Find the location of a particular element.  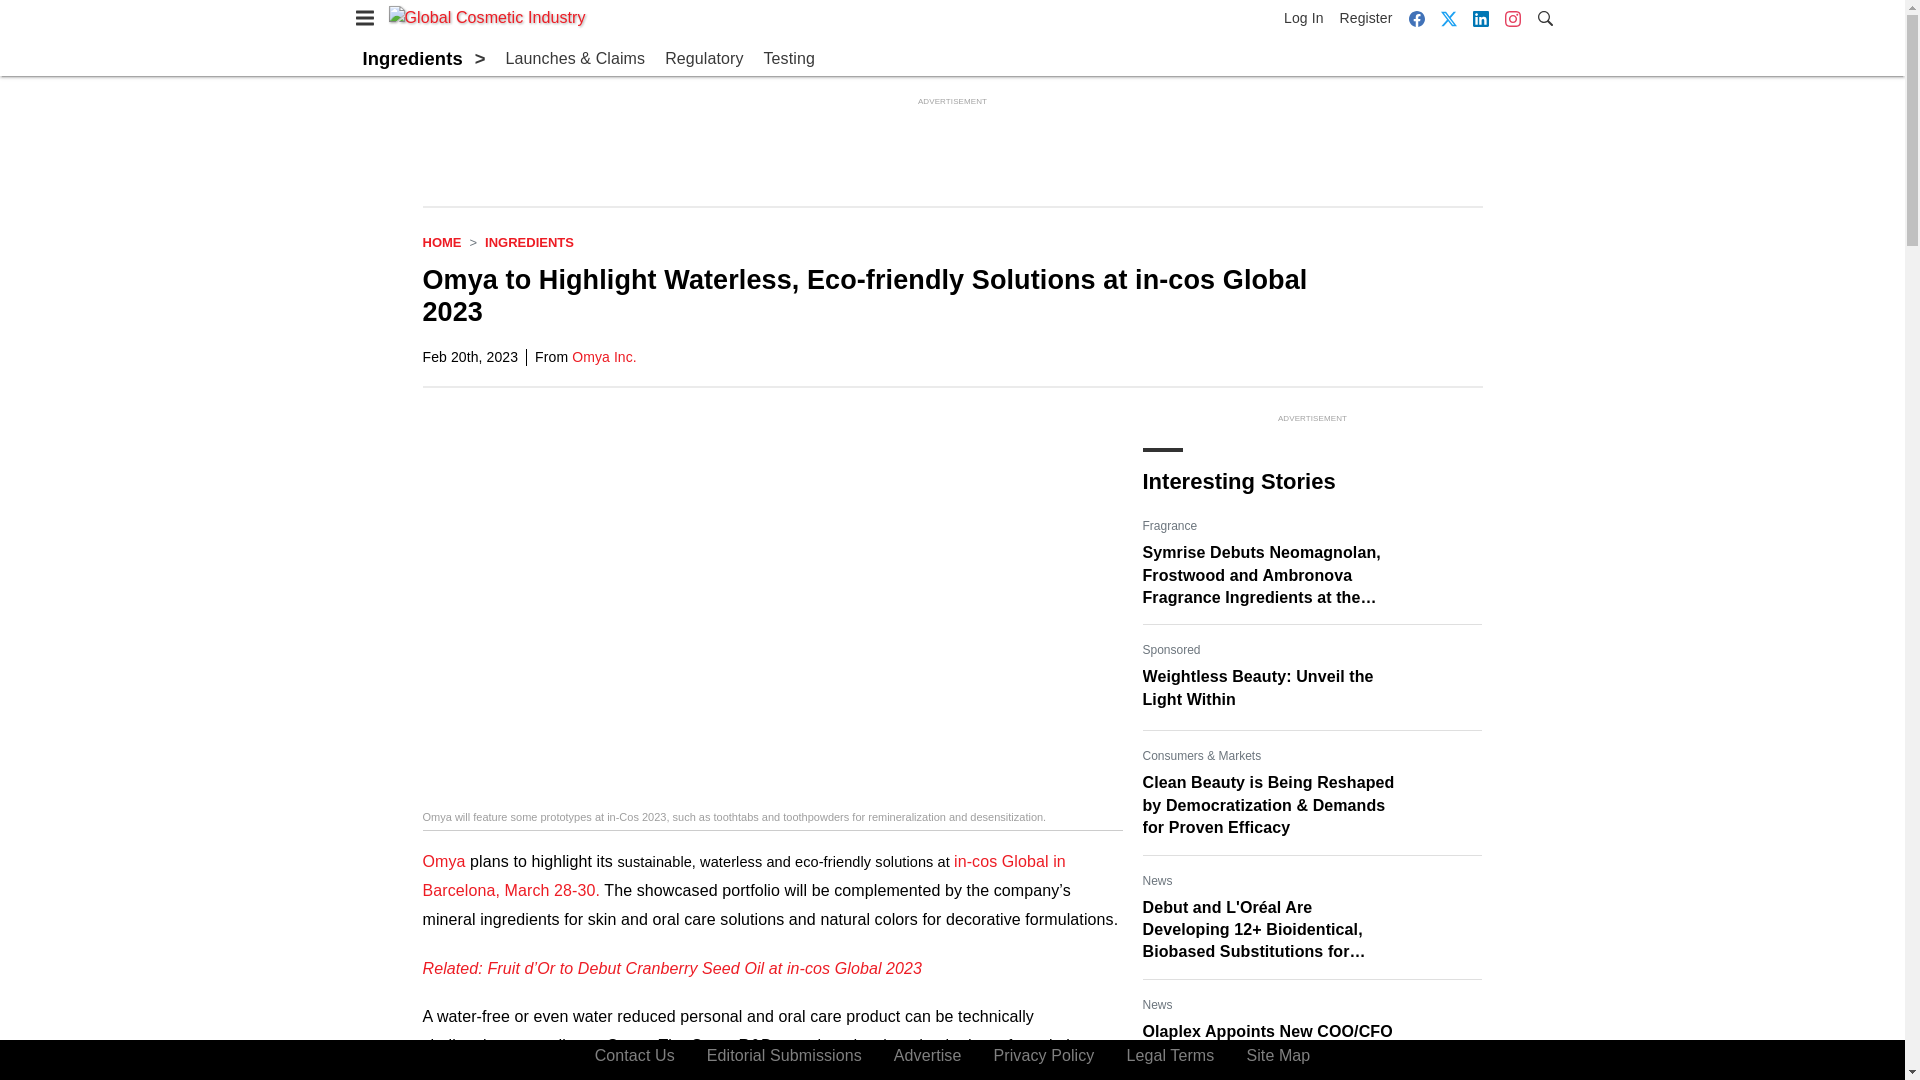

Twitter X icon is located at coordinates (1448, 18).